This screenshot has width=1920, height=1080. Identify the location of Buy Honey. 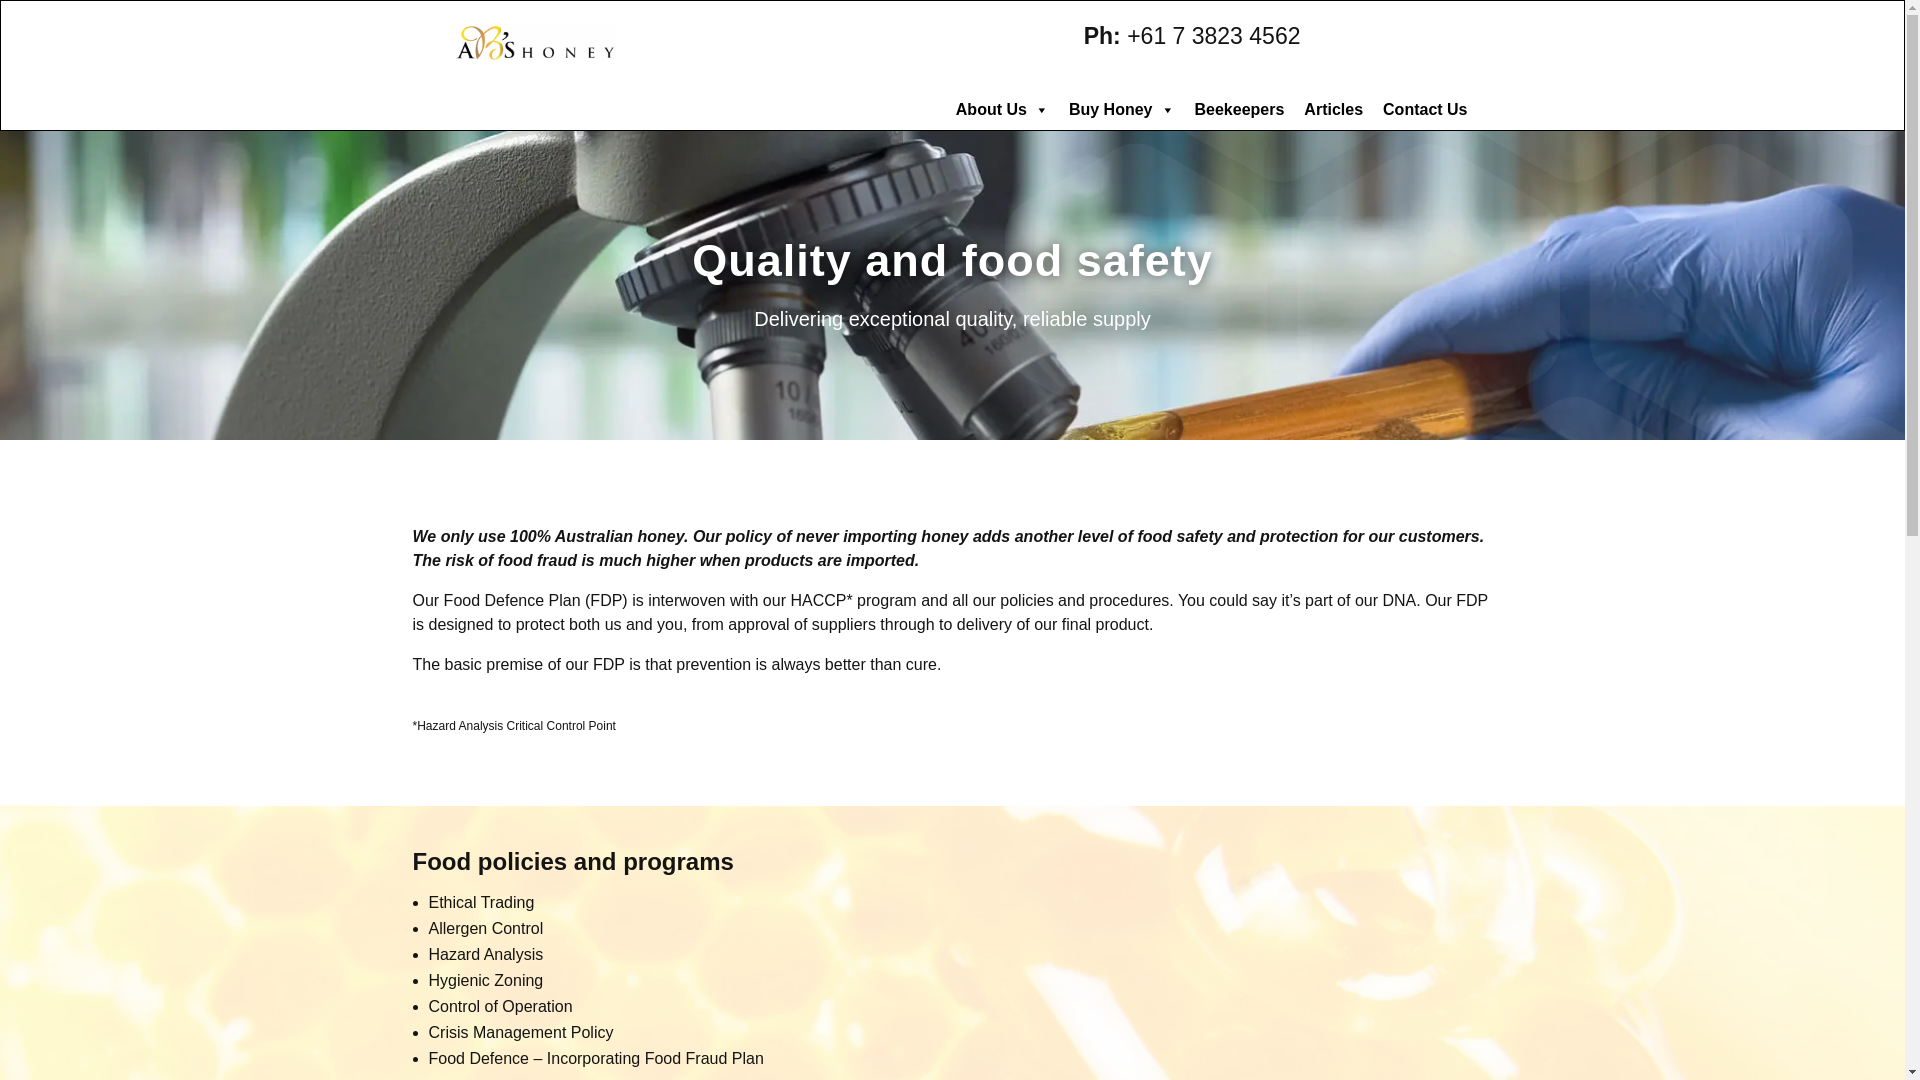
(1122, 109).